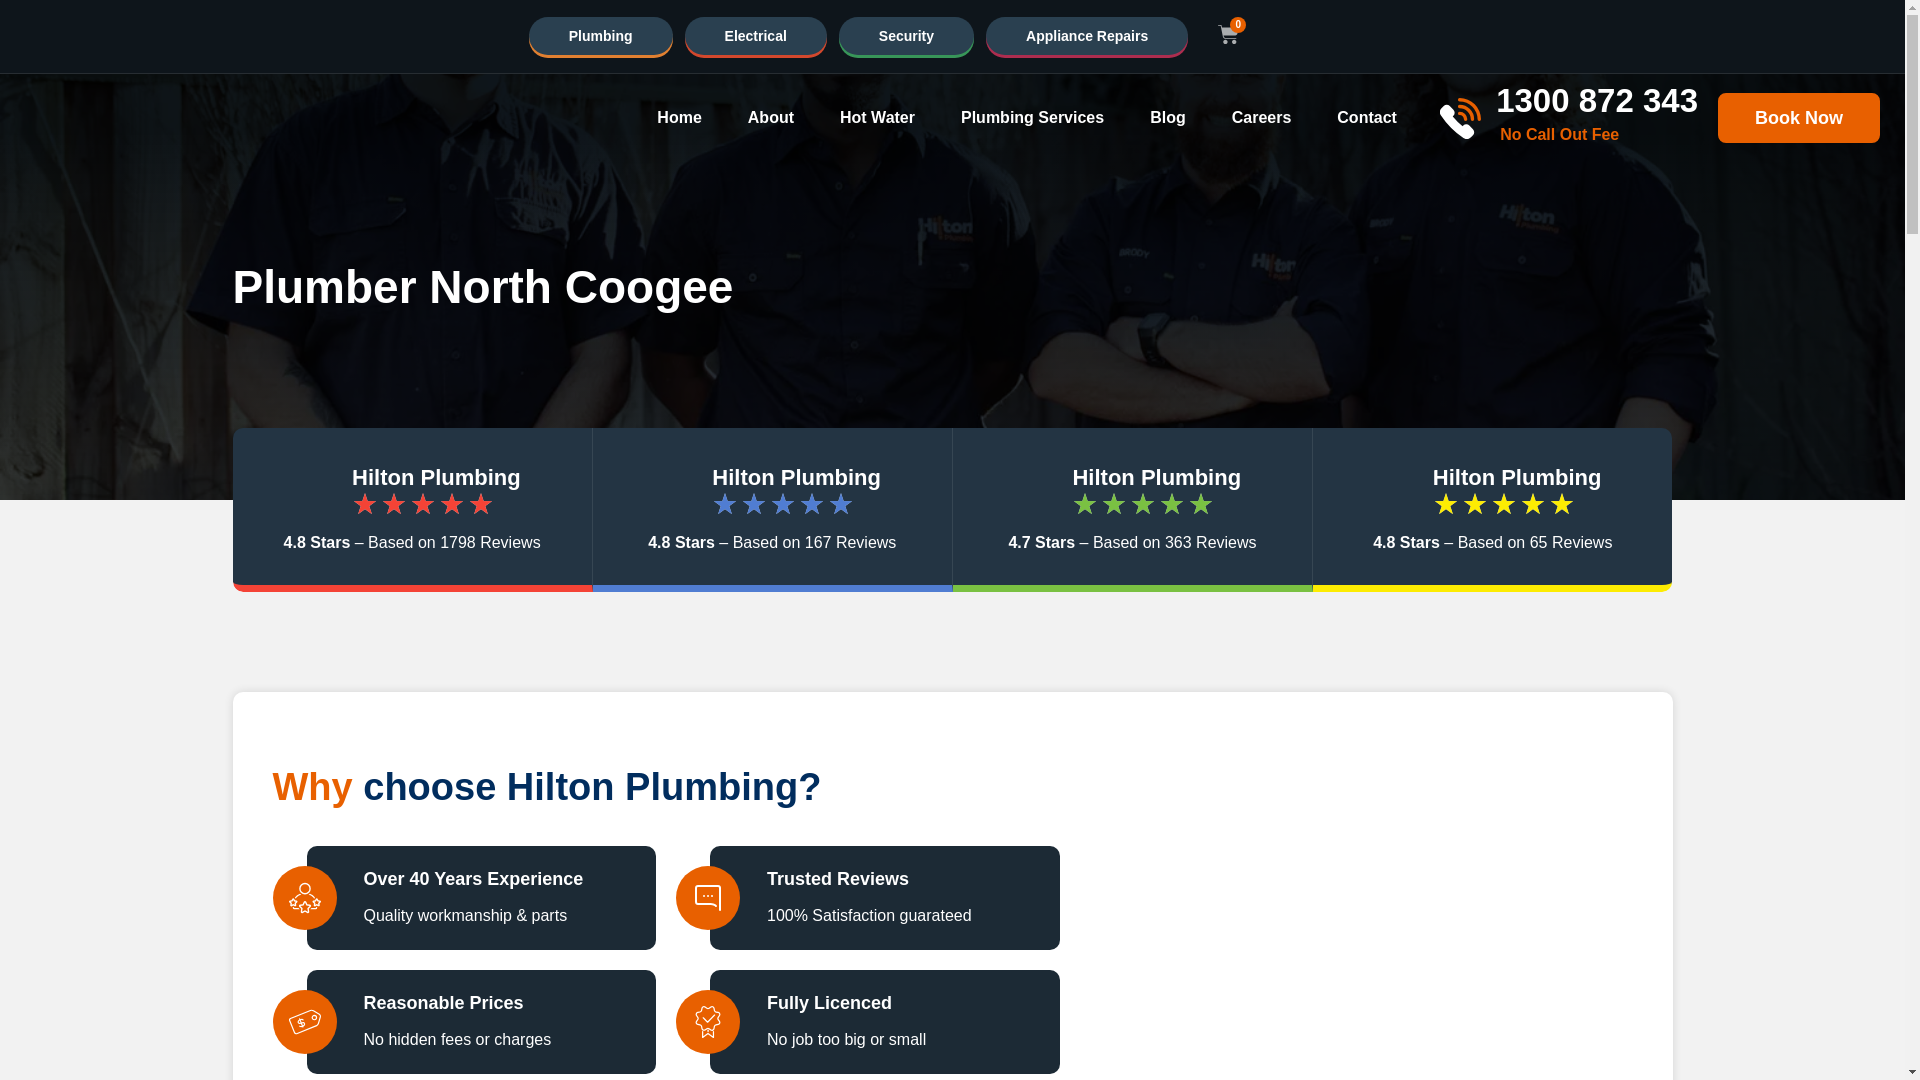 The width and height of the screenshot is (1920, 1080). I want to click on Electrical, so click(756, 36).